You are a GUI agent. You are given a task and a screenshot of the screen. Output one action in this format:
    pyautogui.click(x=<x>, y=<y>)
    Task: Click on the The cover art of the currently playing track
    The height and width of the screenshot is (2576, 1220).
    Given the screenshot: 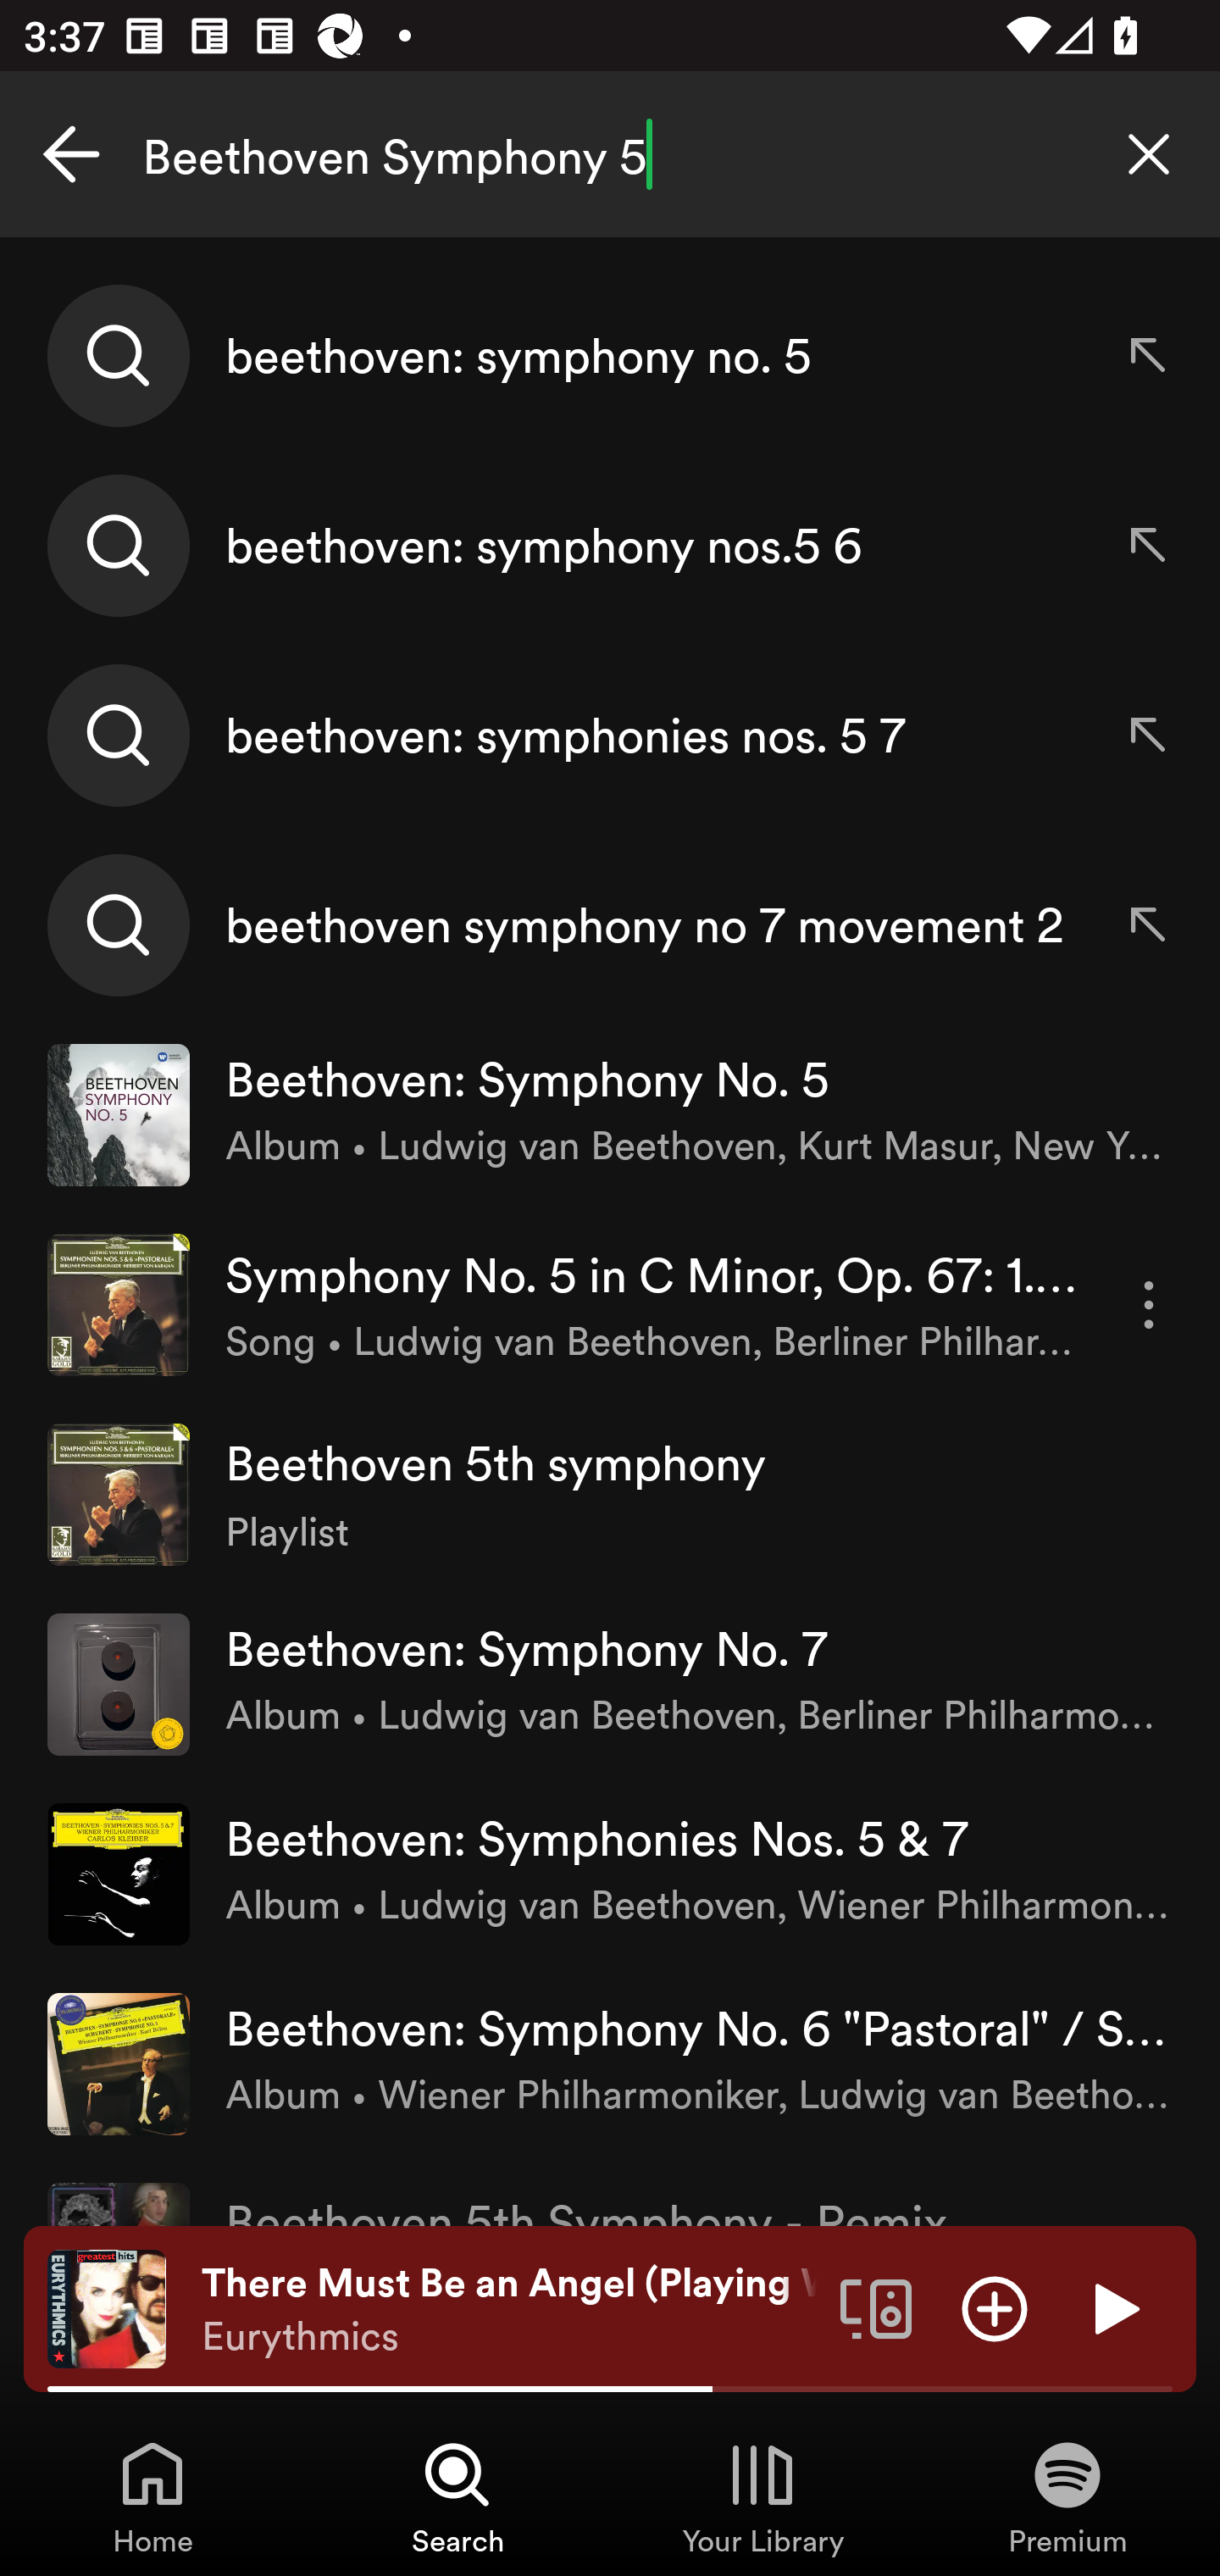 What is the action you would take?
    pyautogui.click(x=107, y=2307)
    